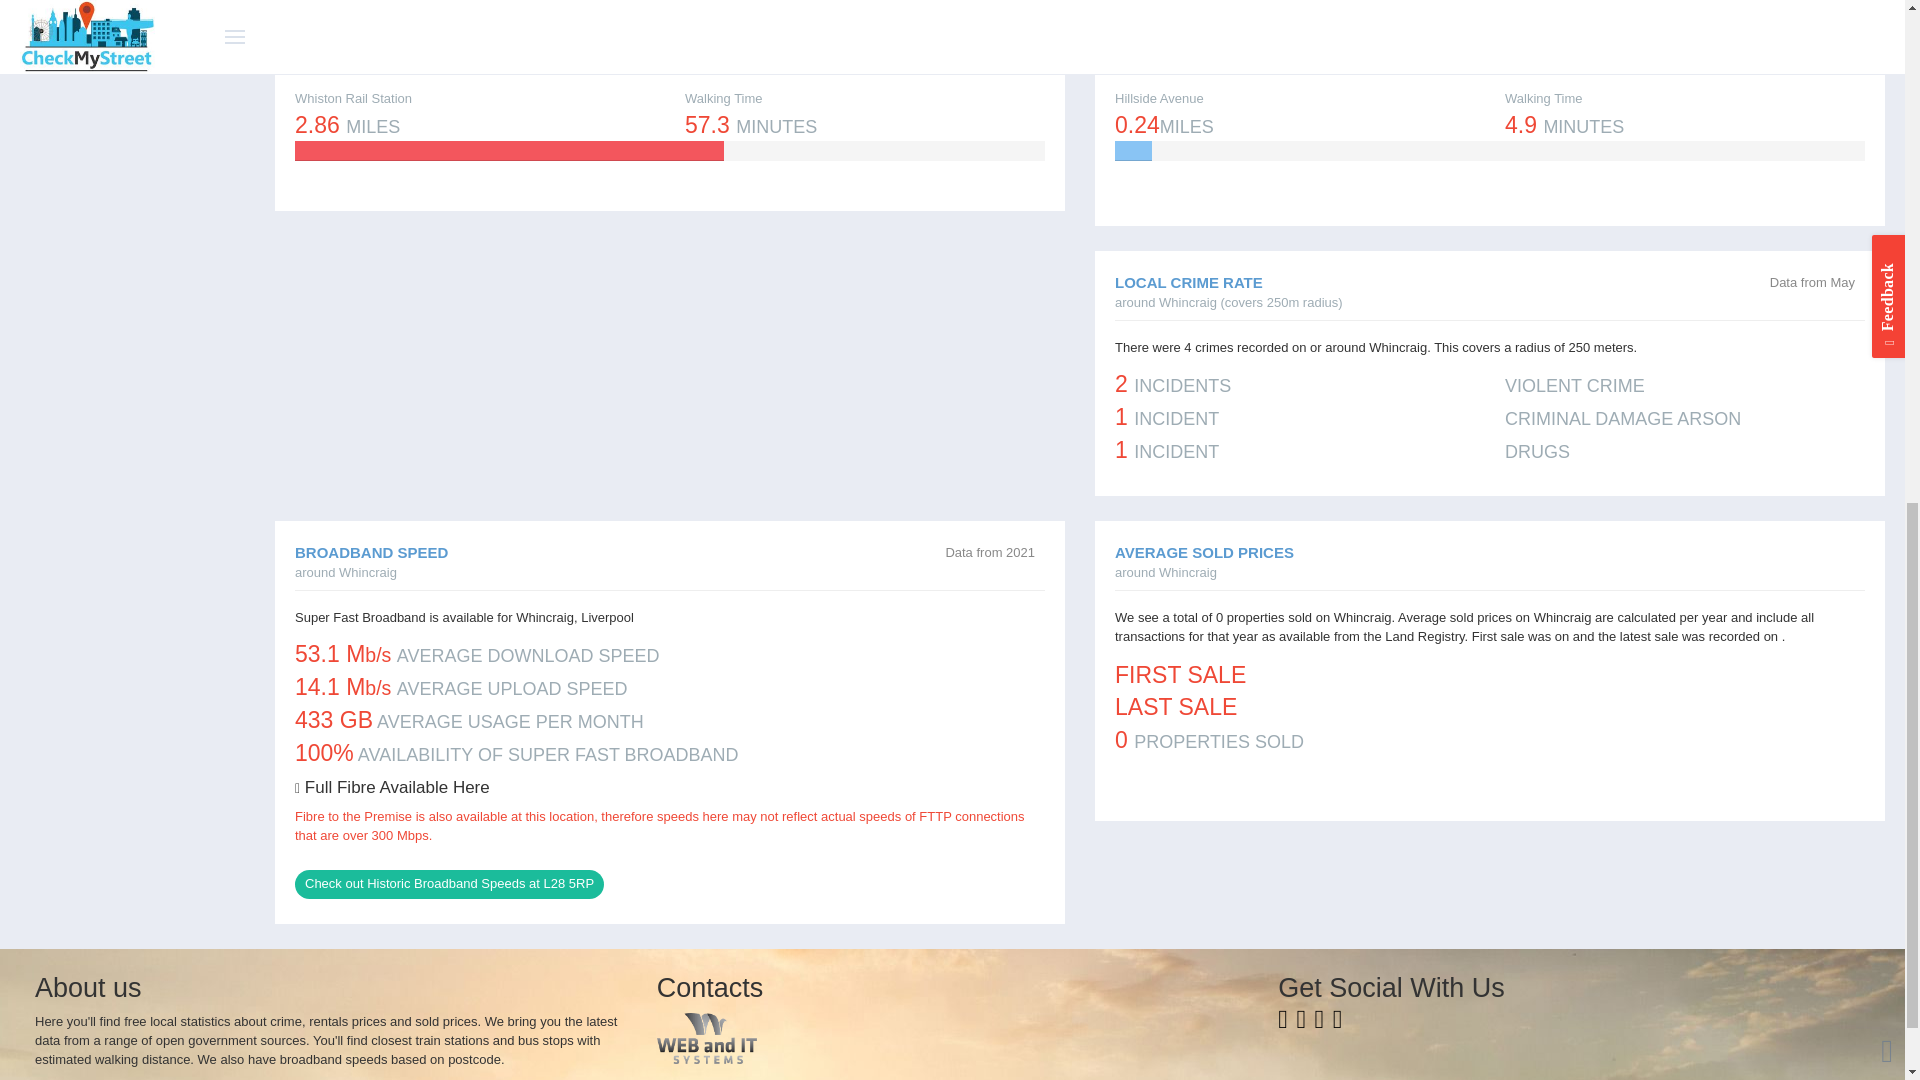 The height and width of the screenshot is (1080, 1920). What do you see at coordinates (1861, 558) in the screenshot?
I see `on` at bounding box center [1861, 558].